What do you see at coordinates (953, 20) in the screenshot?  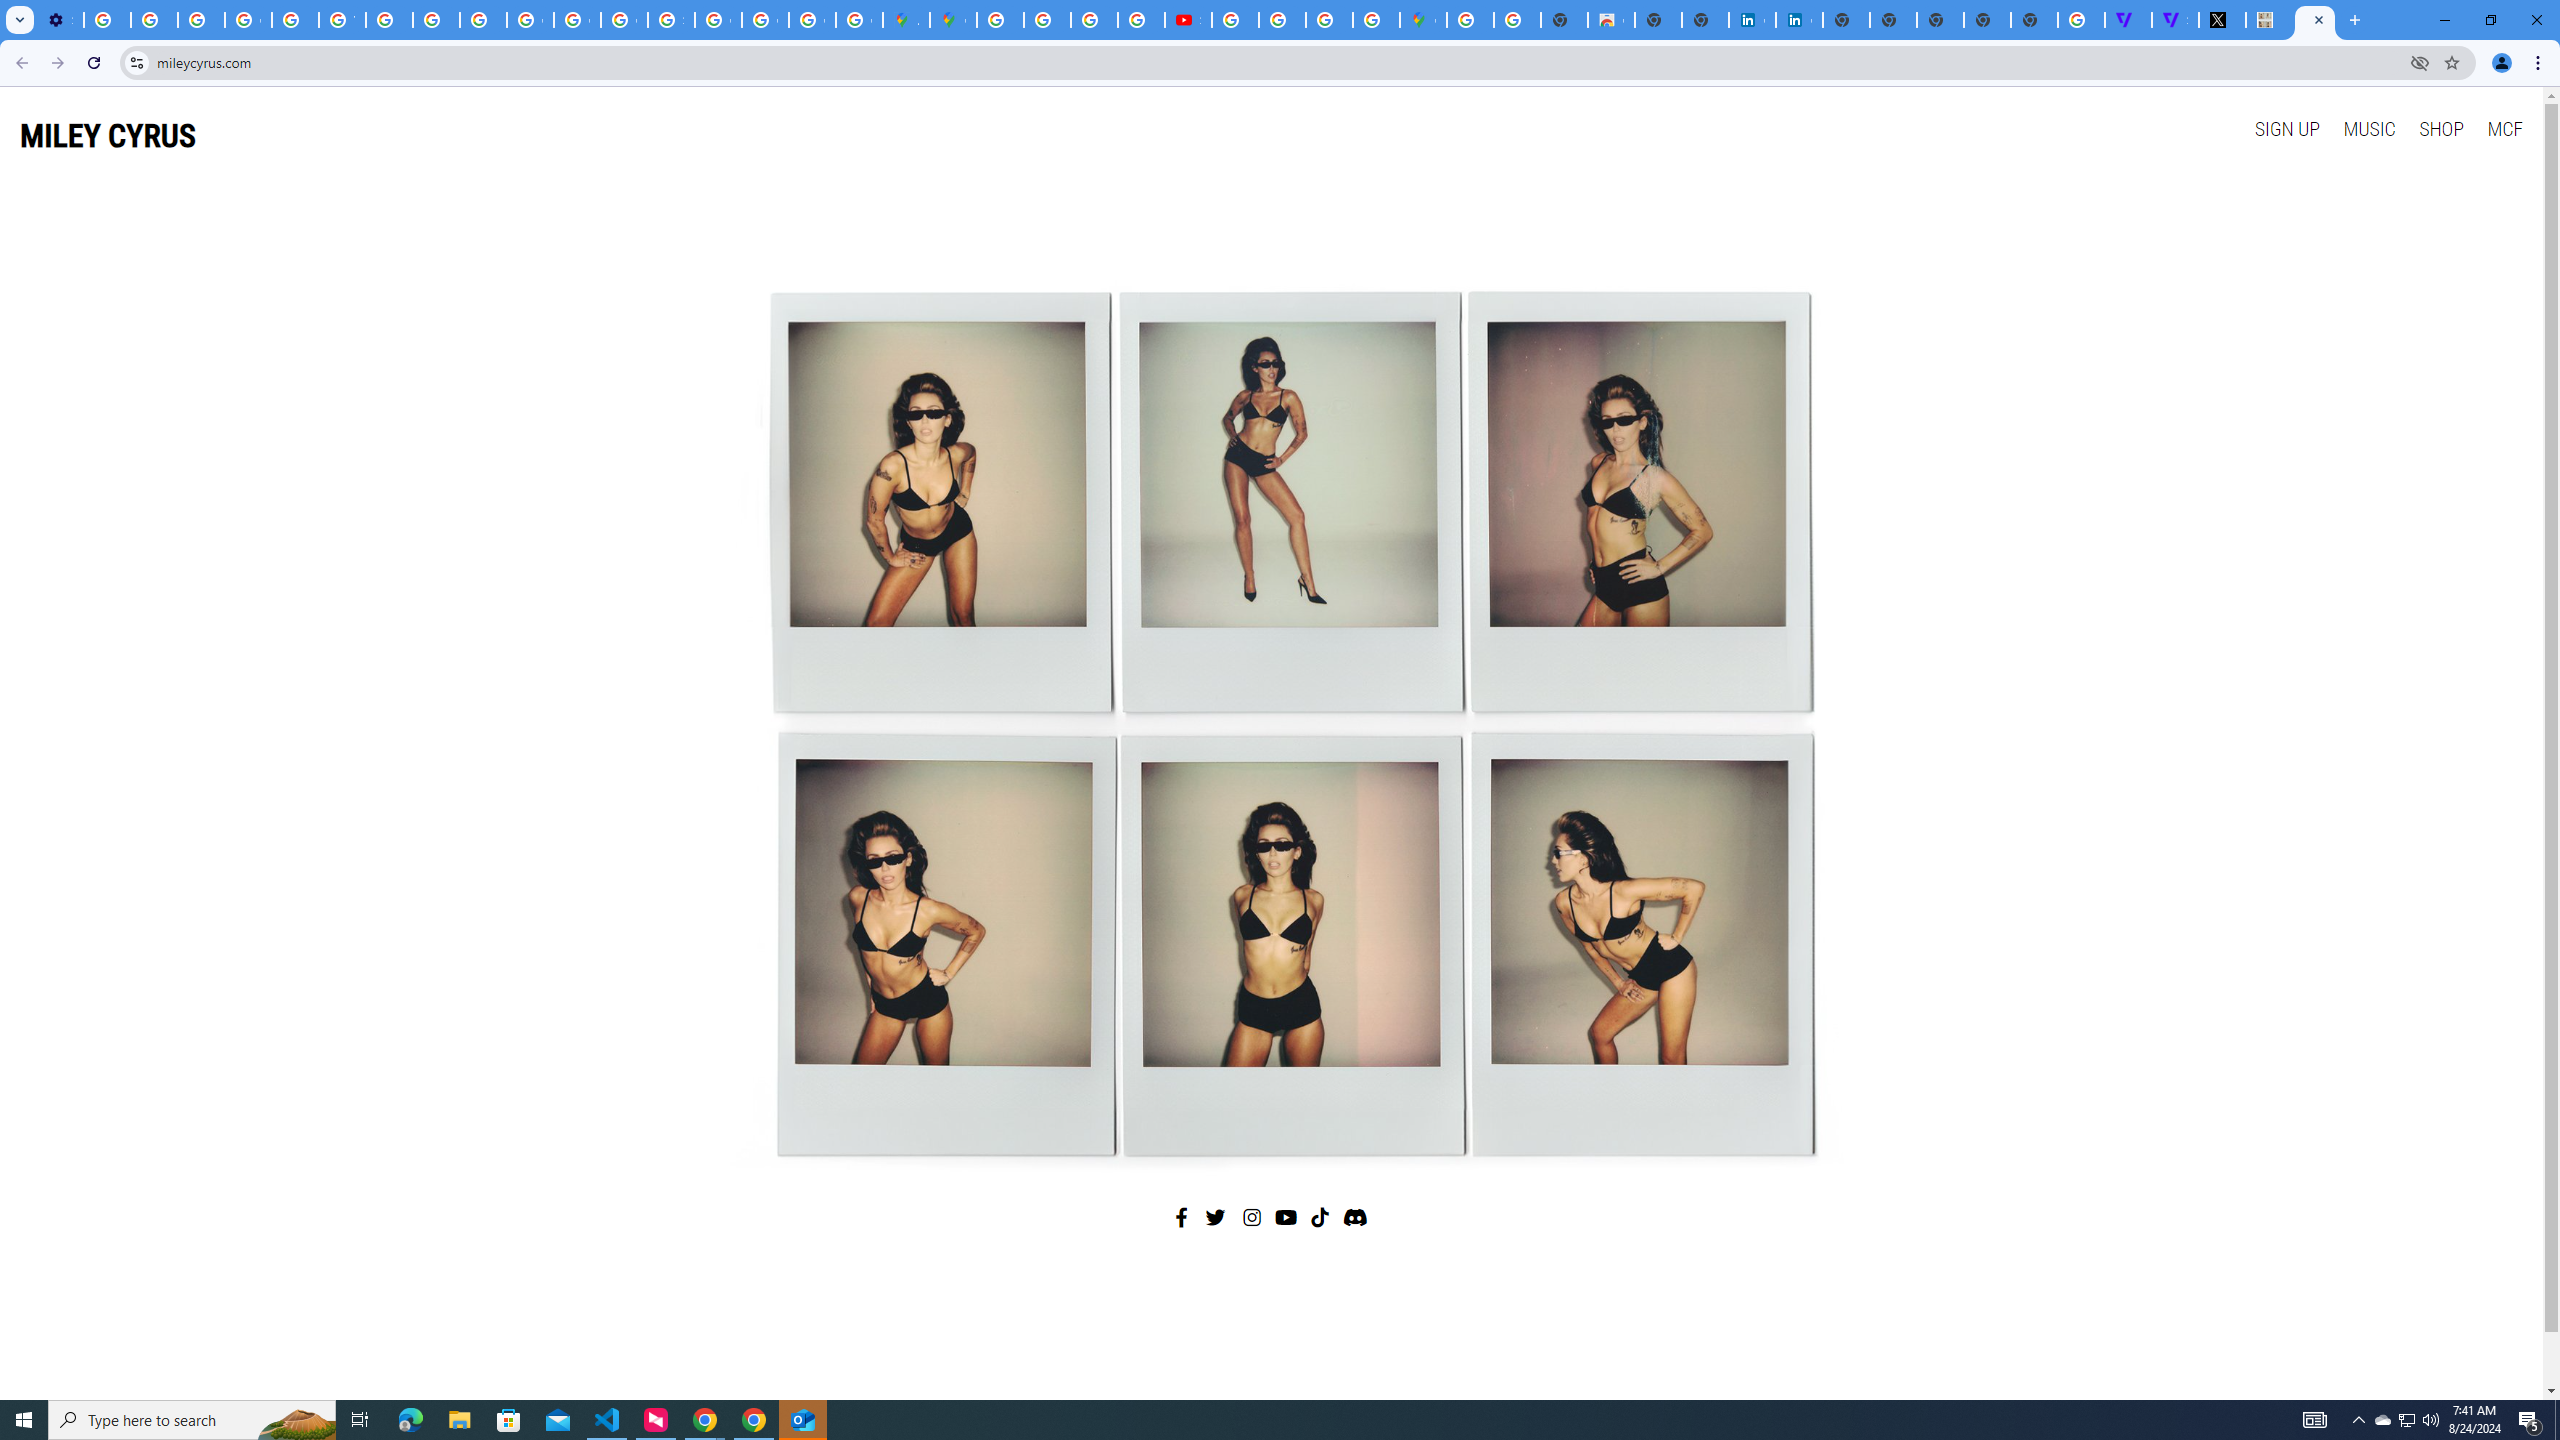 I see `Google Maps` at bounding box center [953, 20].